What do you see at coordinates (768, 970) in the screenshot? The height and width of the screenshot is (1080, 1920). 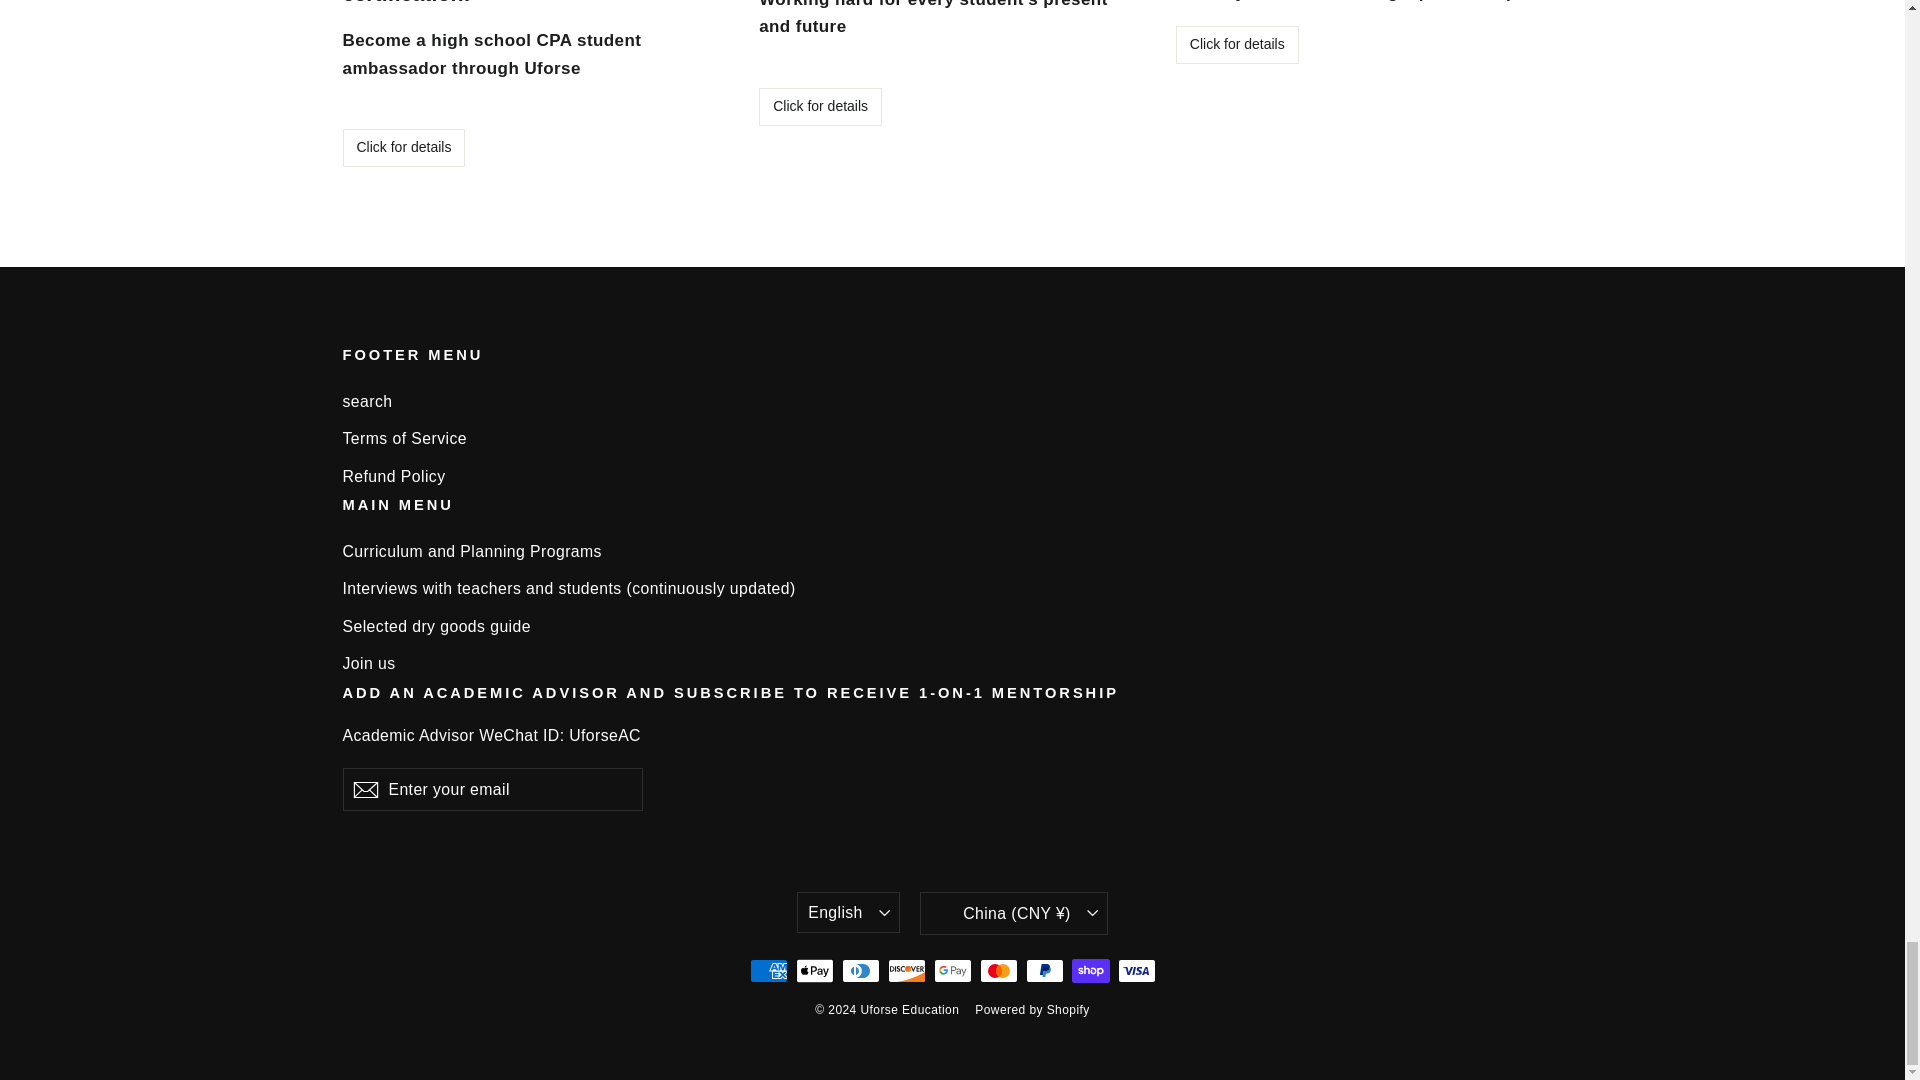 I see `American Express` at bounding box center [768, 970].